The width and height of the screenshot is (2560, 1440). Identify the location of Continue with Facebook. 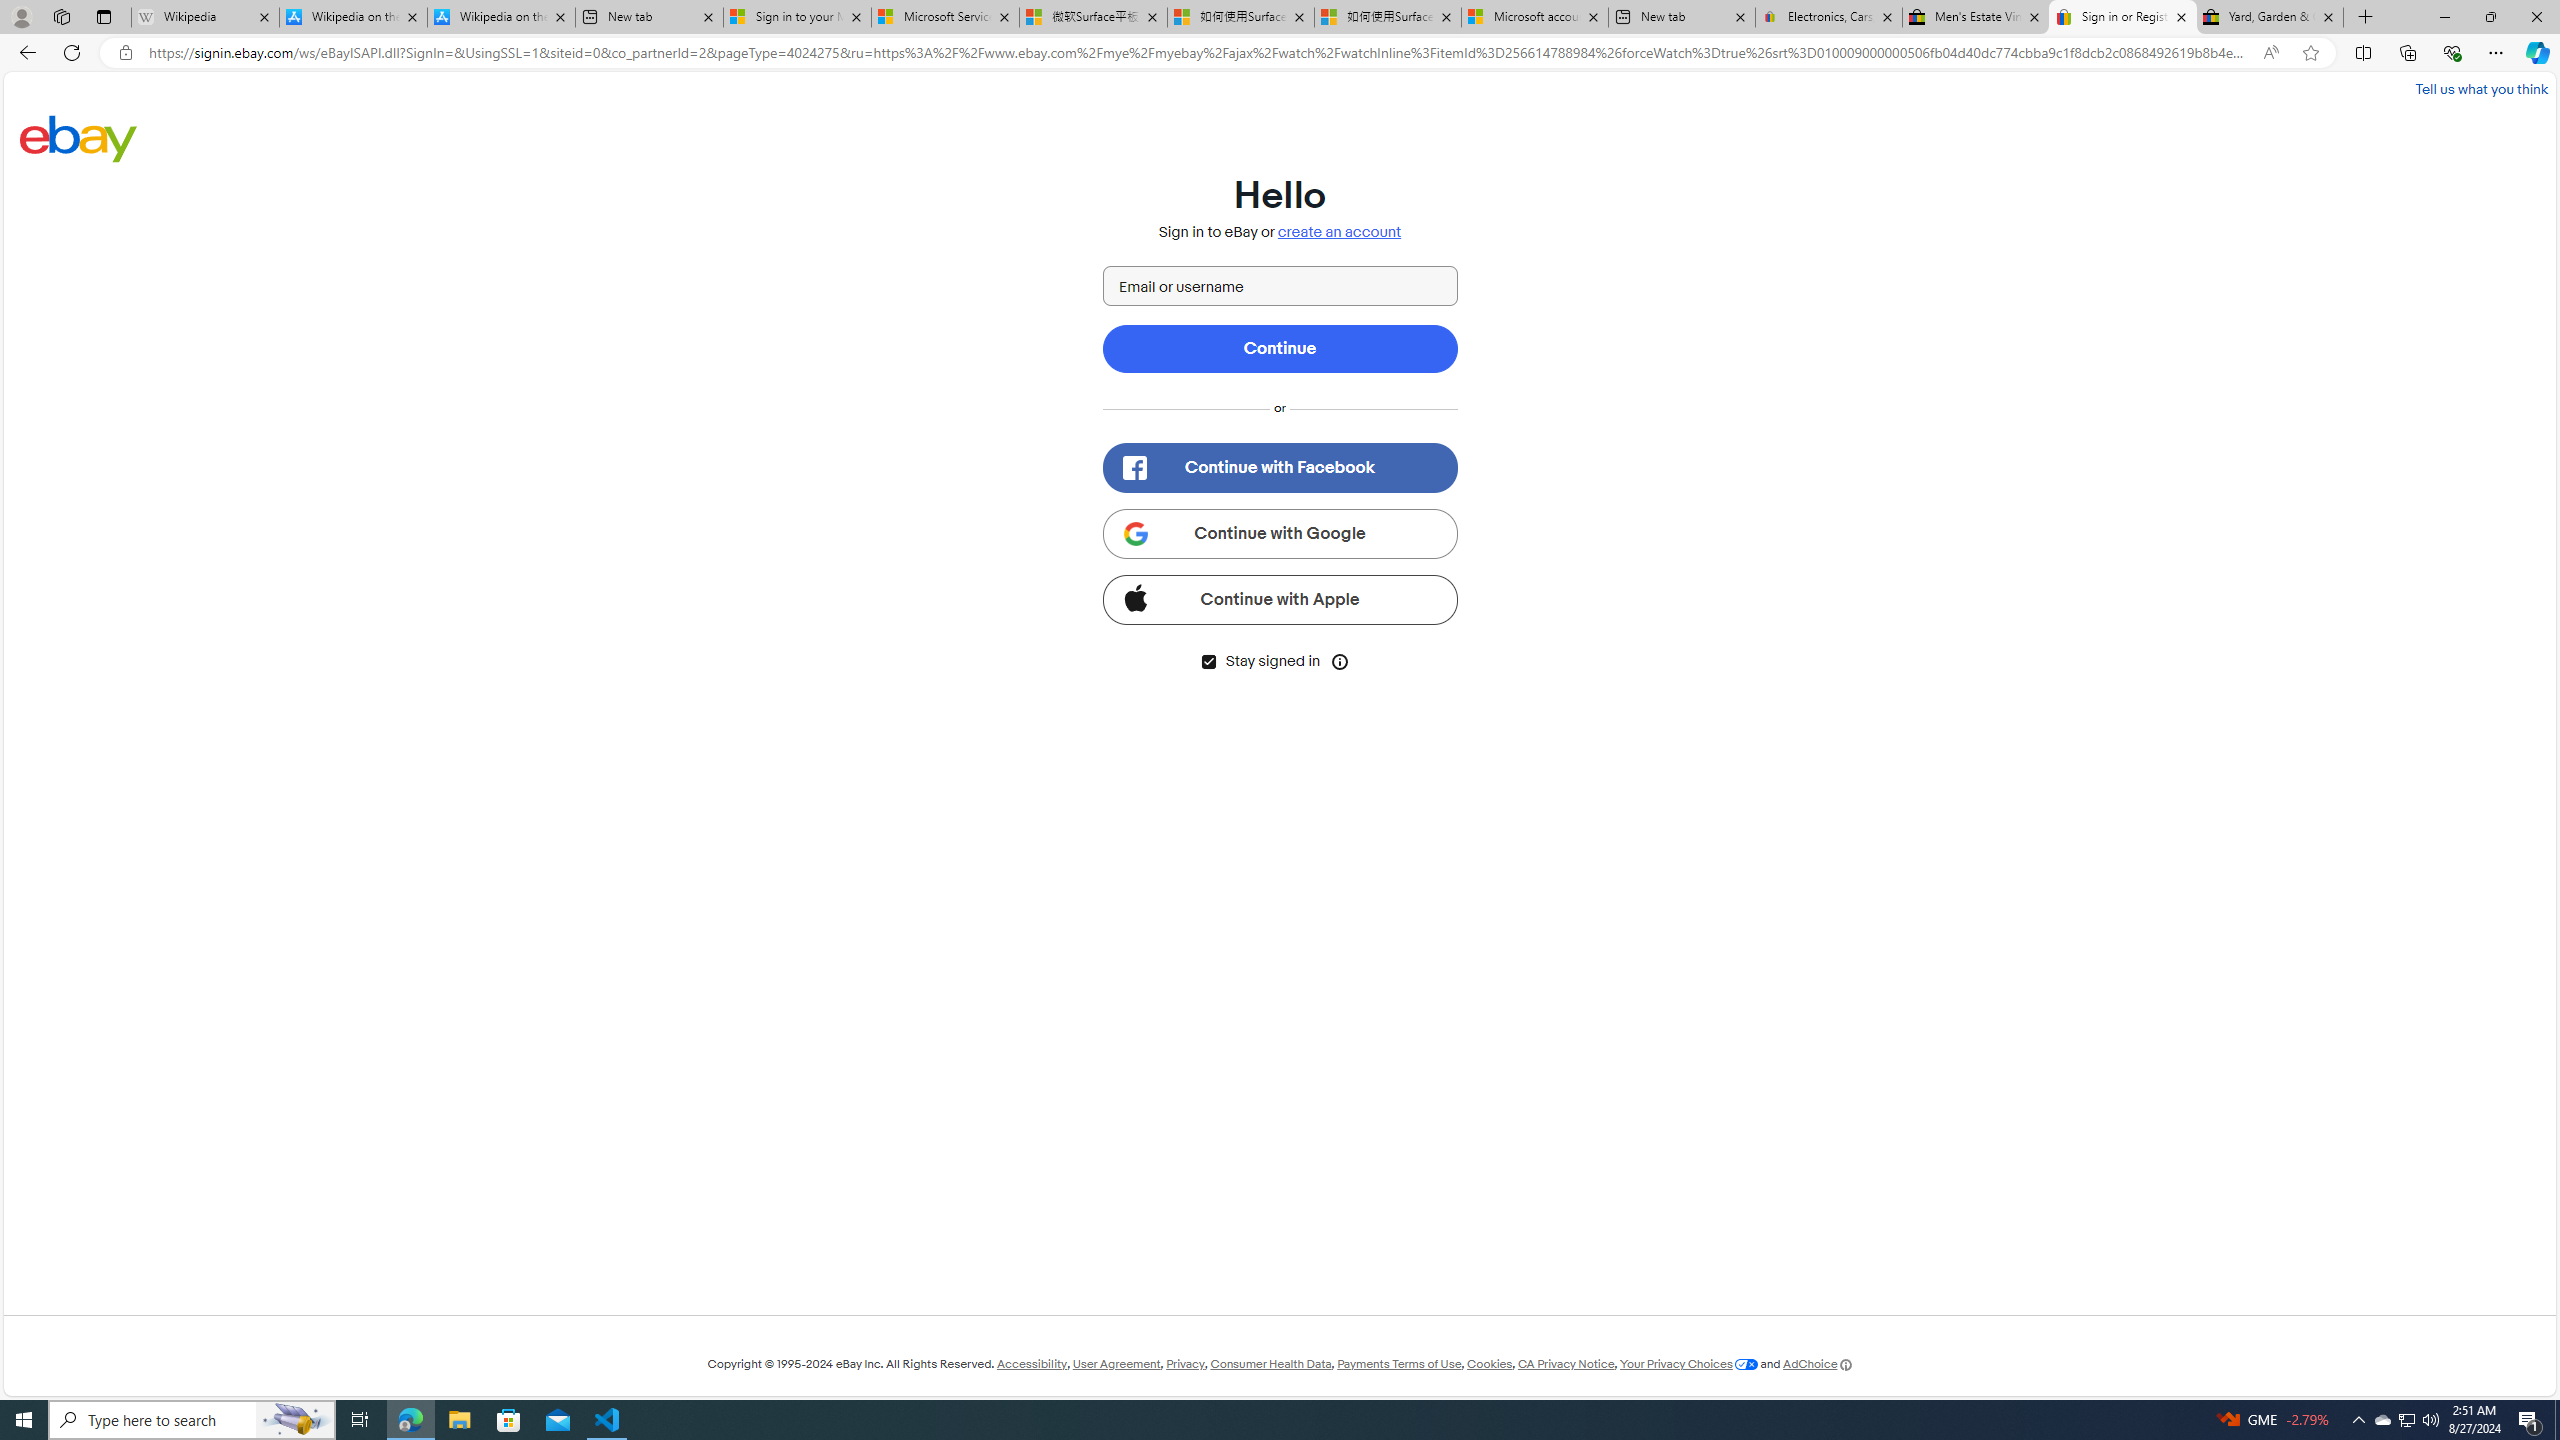
(1280, 468).